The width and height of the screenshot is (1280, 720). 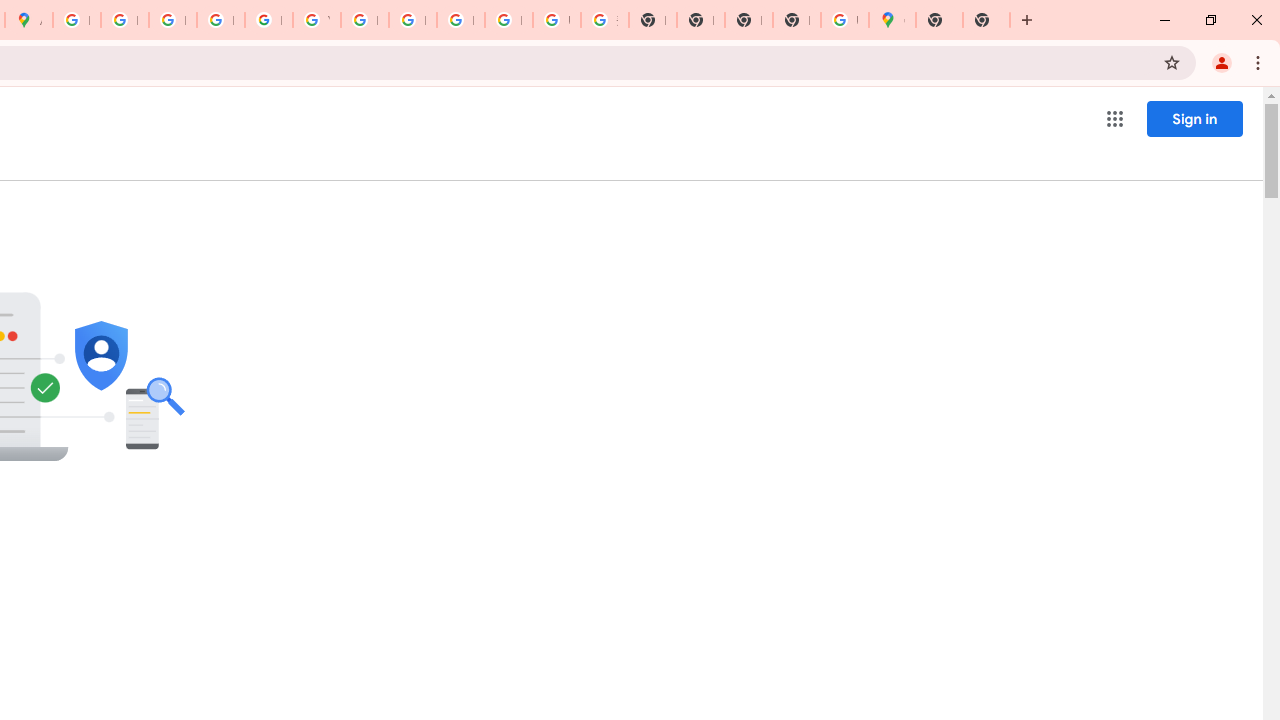 I want to click on Privacy Help Center - Policies Help, so click(x=124, y=20).